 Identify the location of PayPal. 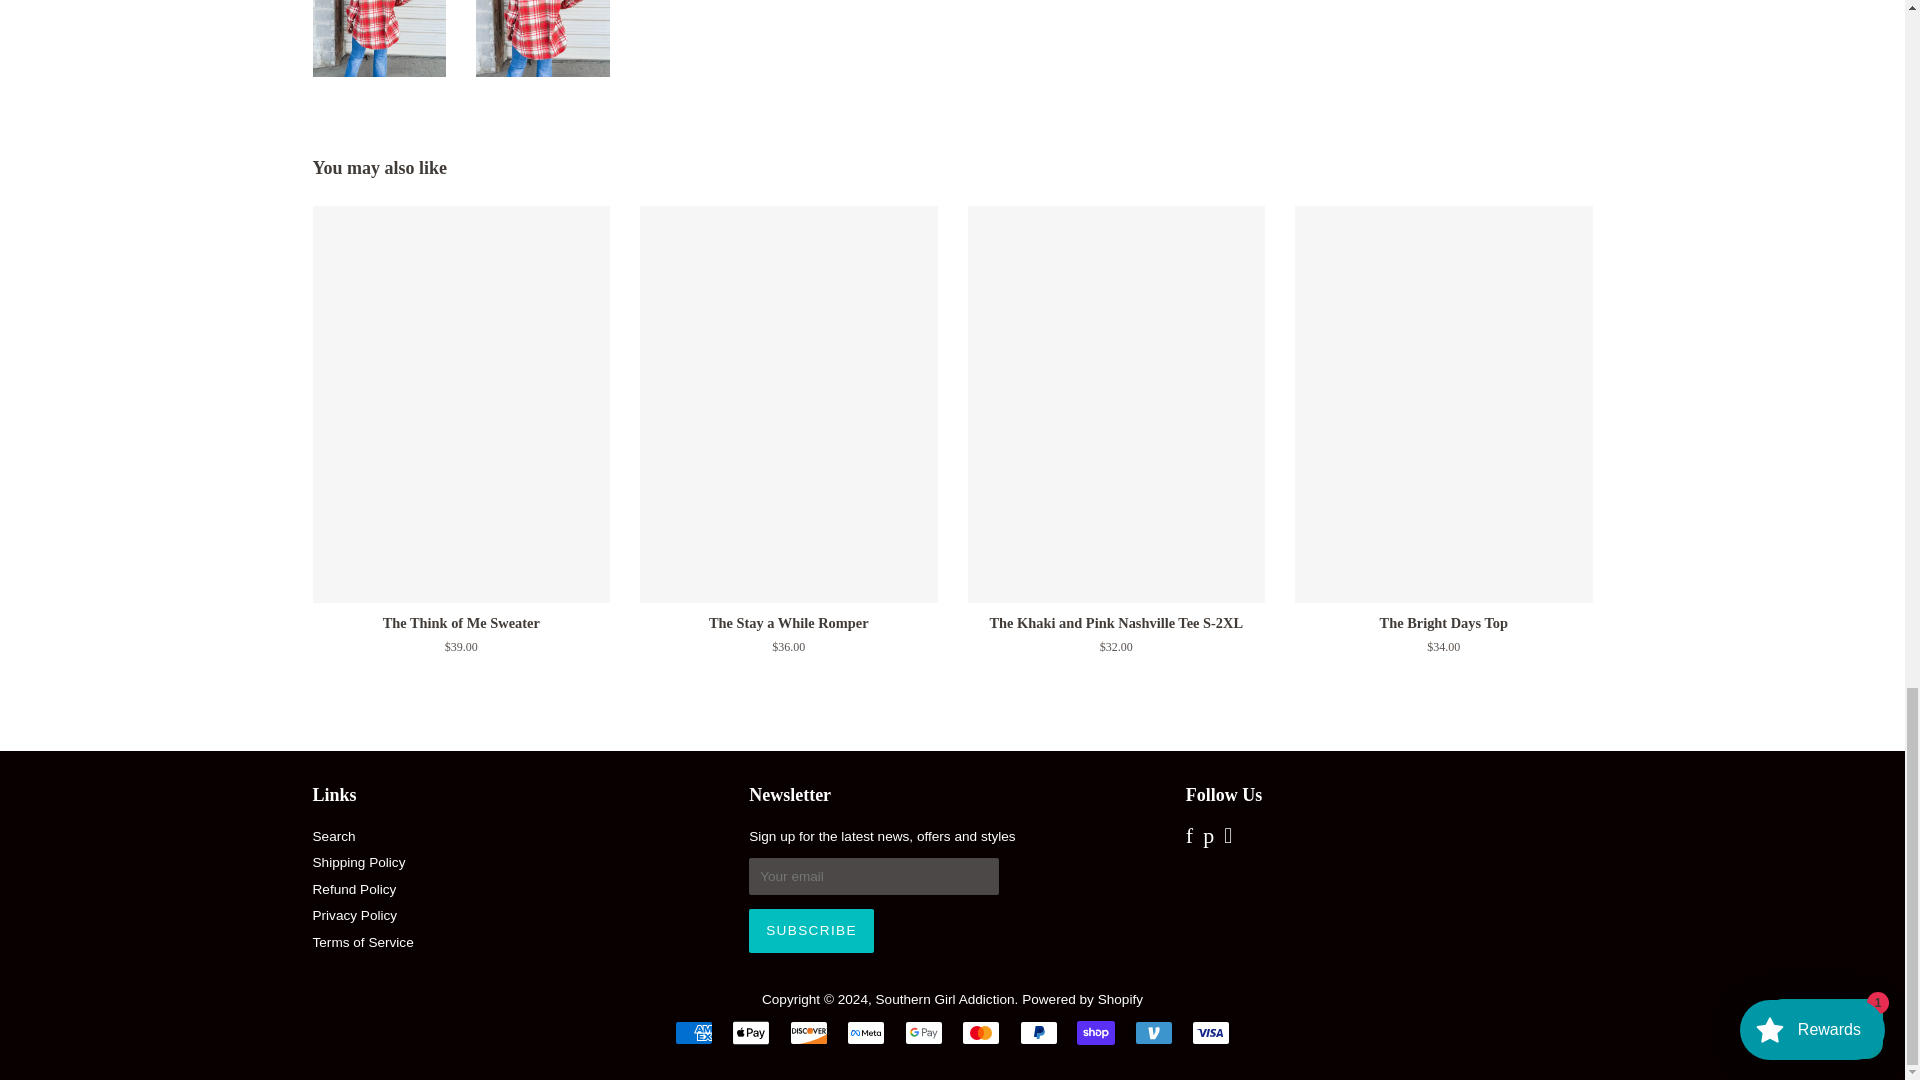
(1038, 1032).